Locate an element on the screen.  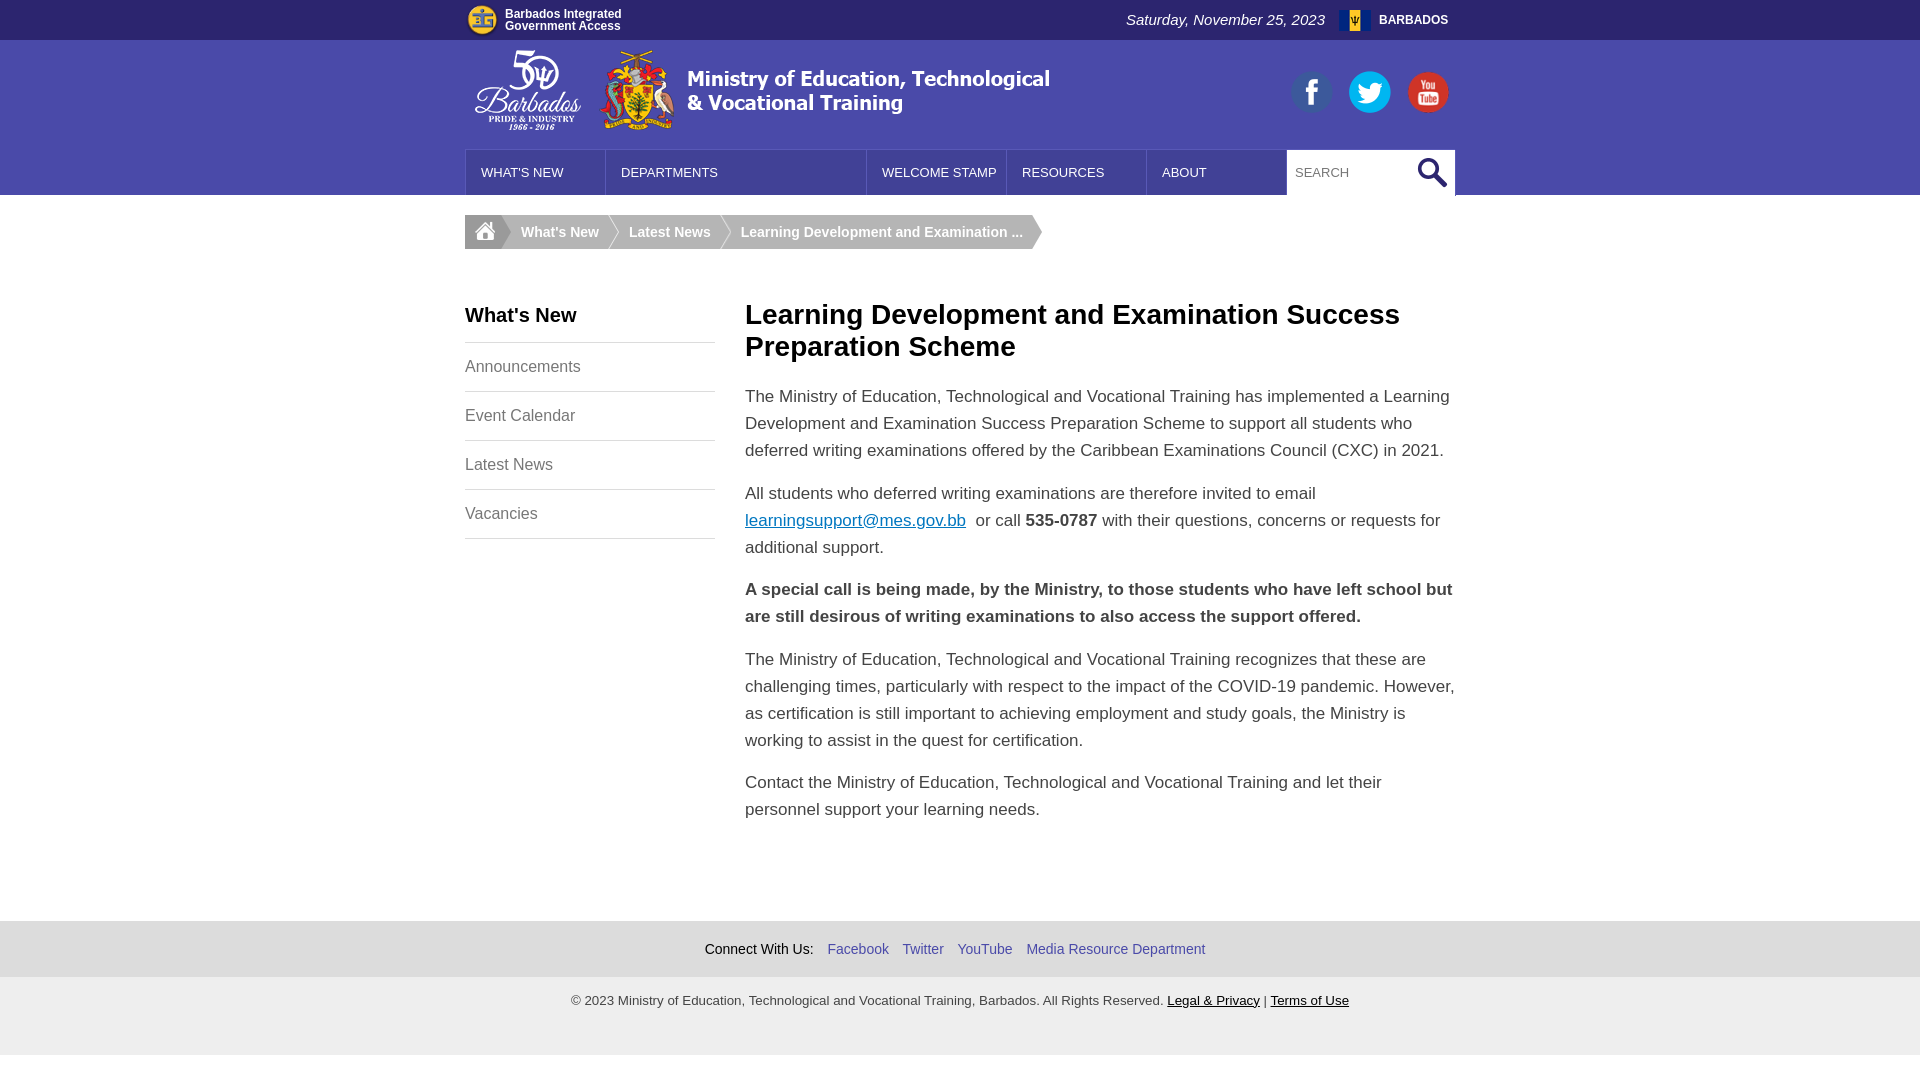
RESOURCES is located at coordinates (1077, 172).